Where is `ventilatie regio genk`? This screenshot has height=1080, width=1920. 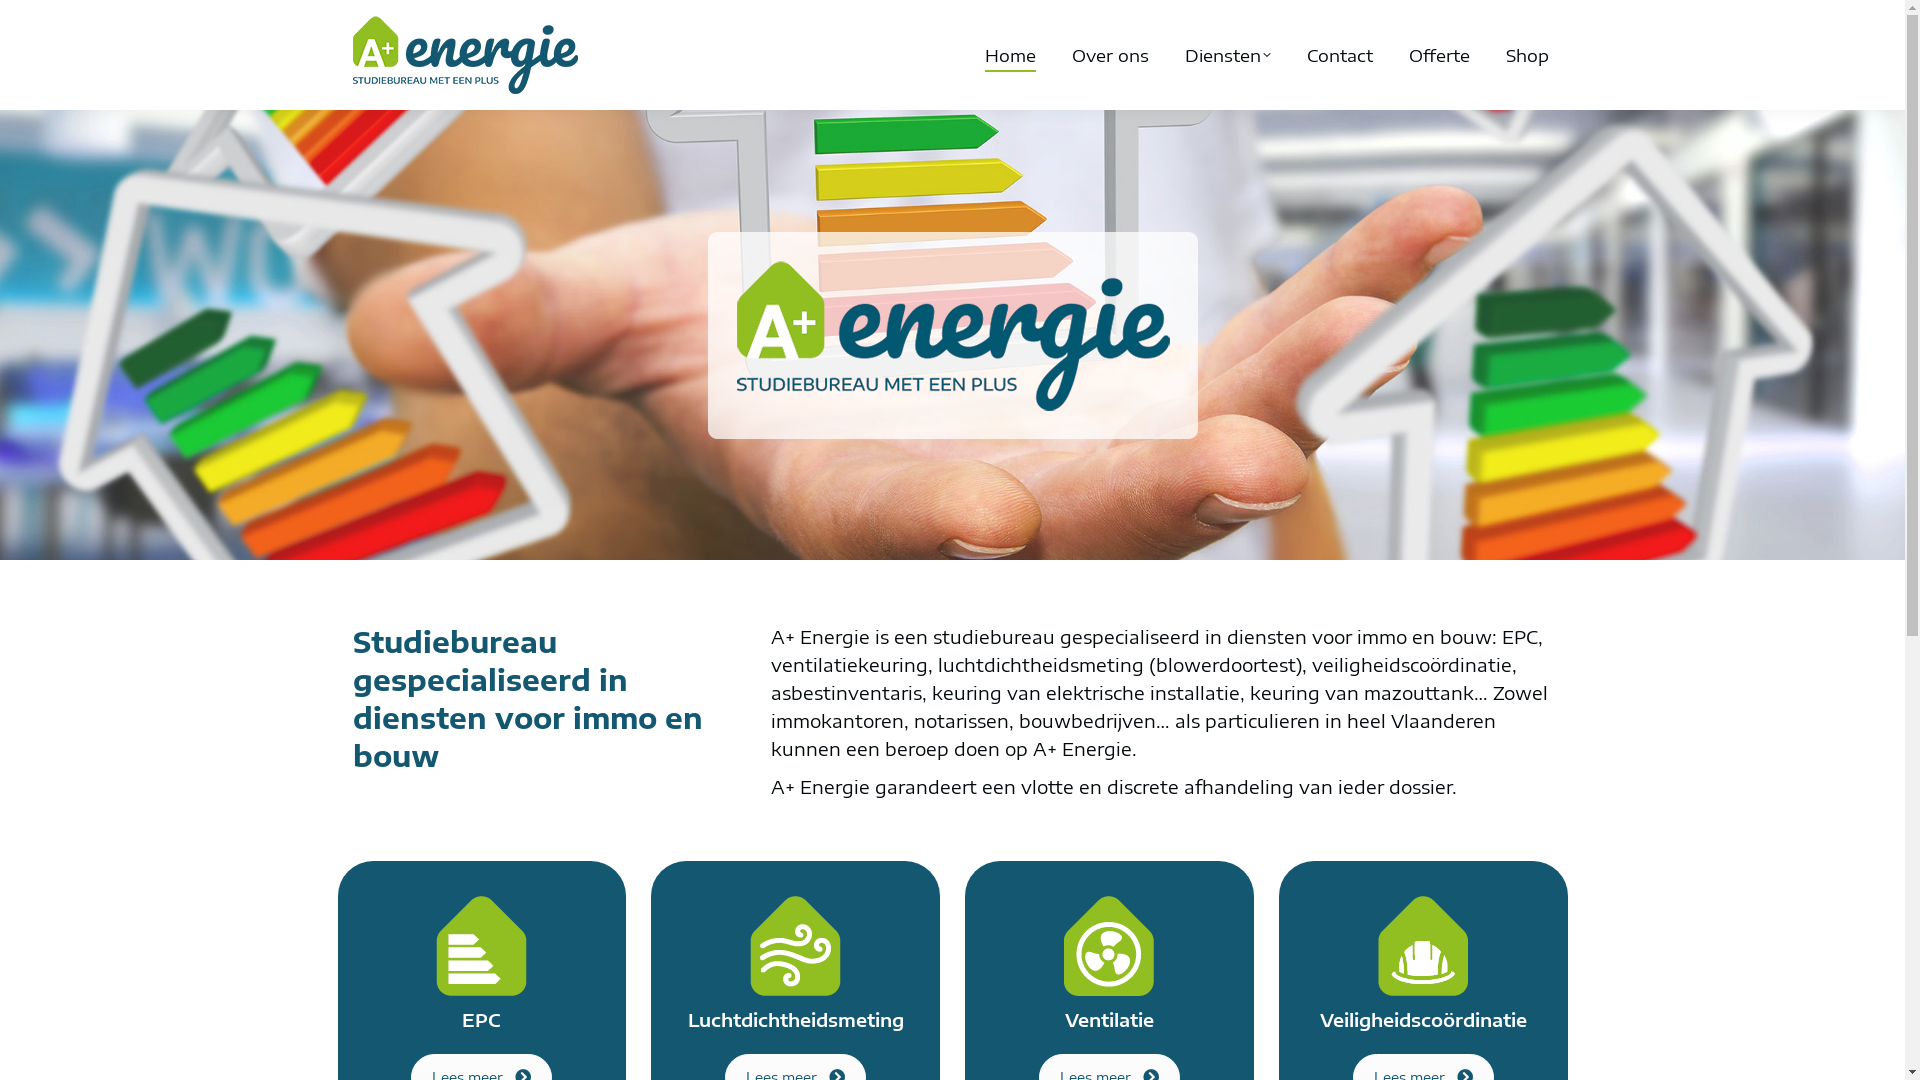 ventilatie regio genk is located at coordinates (1109, 946).